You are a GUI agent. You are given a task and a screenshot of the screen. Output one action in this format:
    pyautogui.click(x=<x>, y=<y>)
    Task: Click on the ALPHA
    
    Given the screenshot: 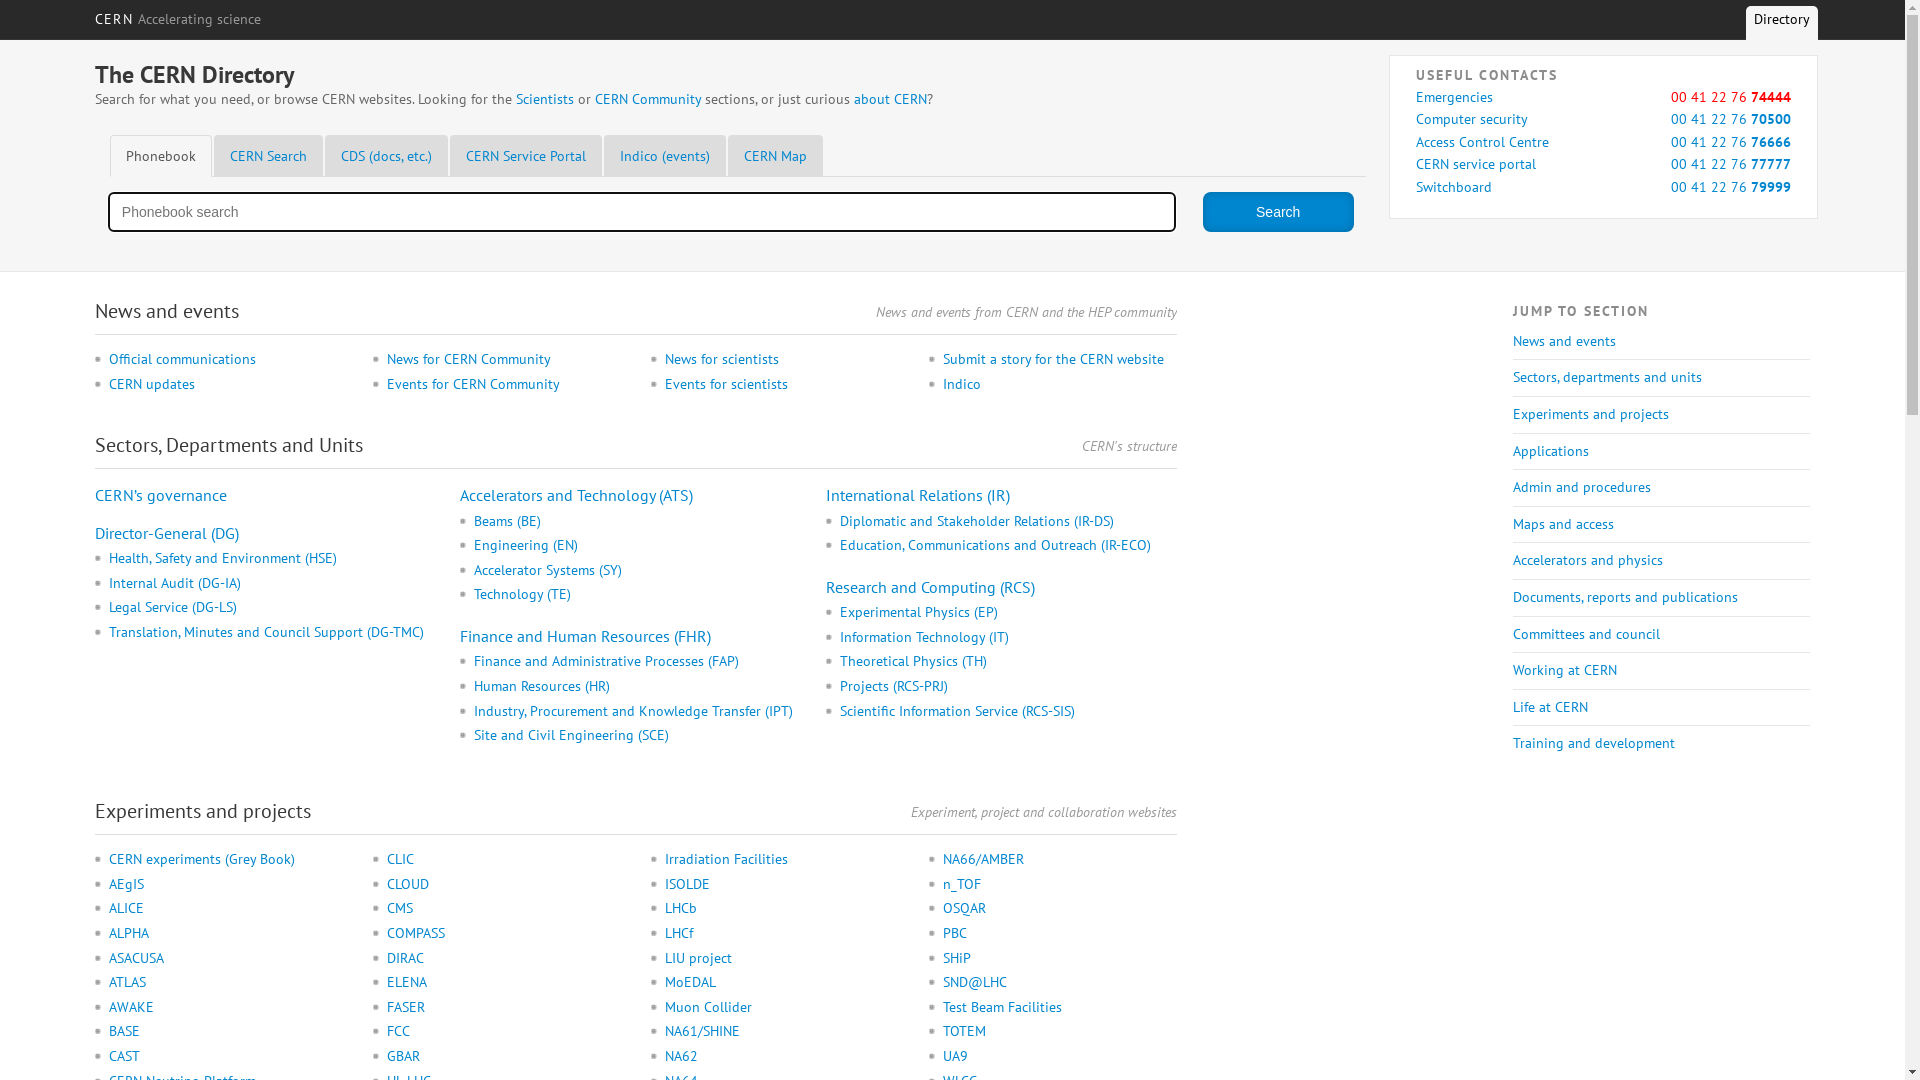 What is the action you would take?
    pyautogui.click(x=226, y=934)
    